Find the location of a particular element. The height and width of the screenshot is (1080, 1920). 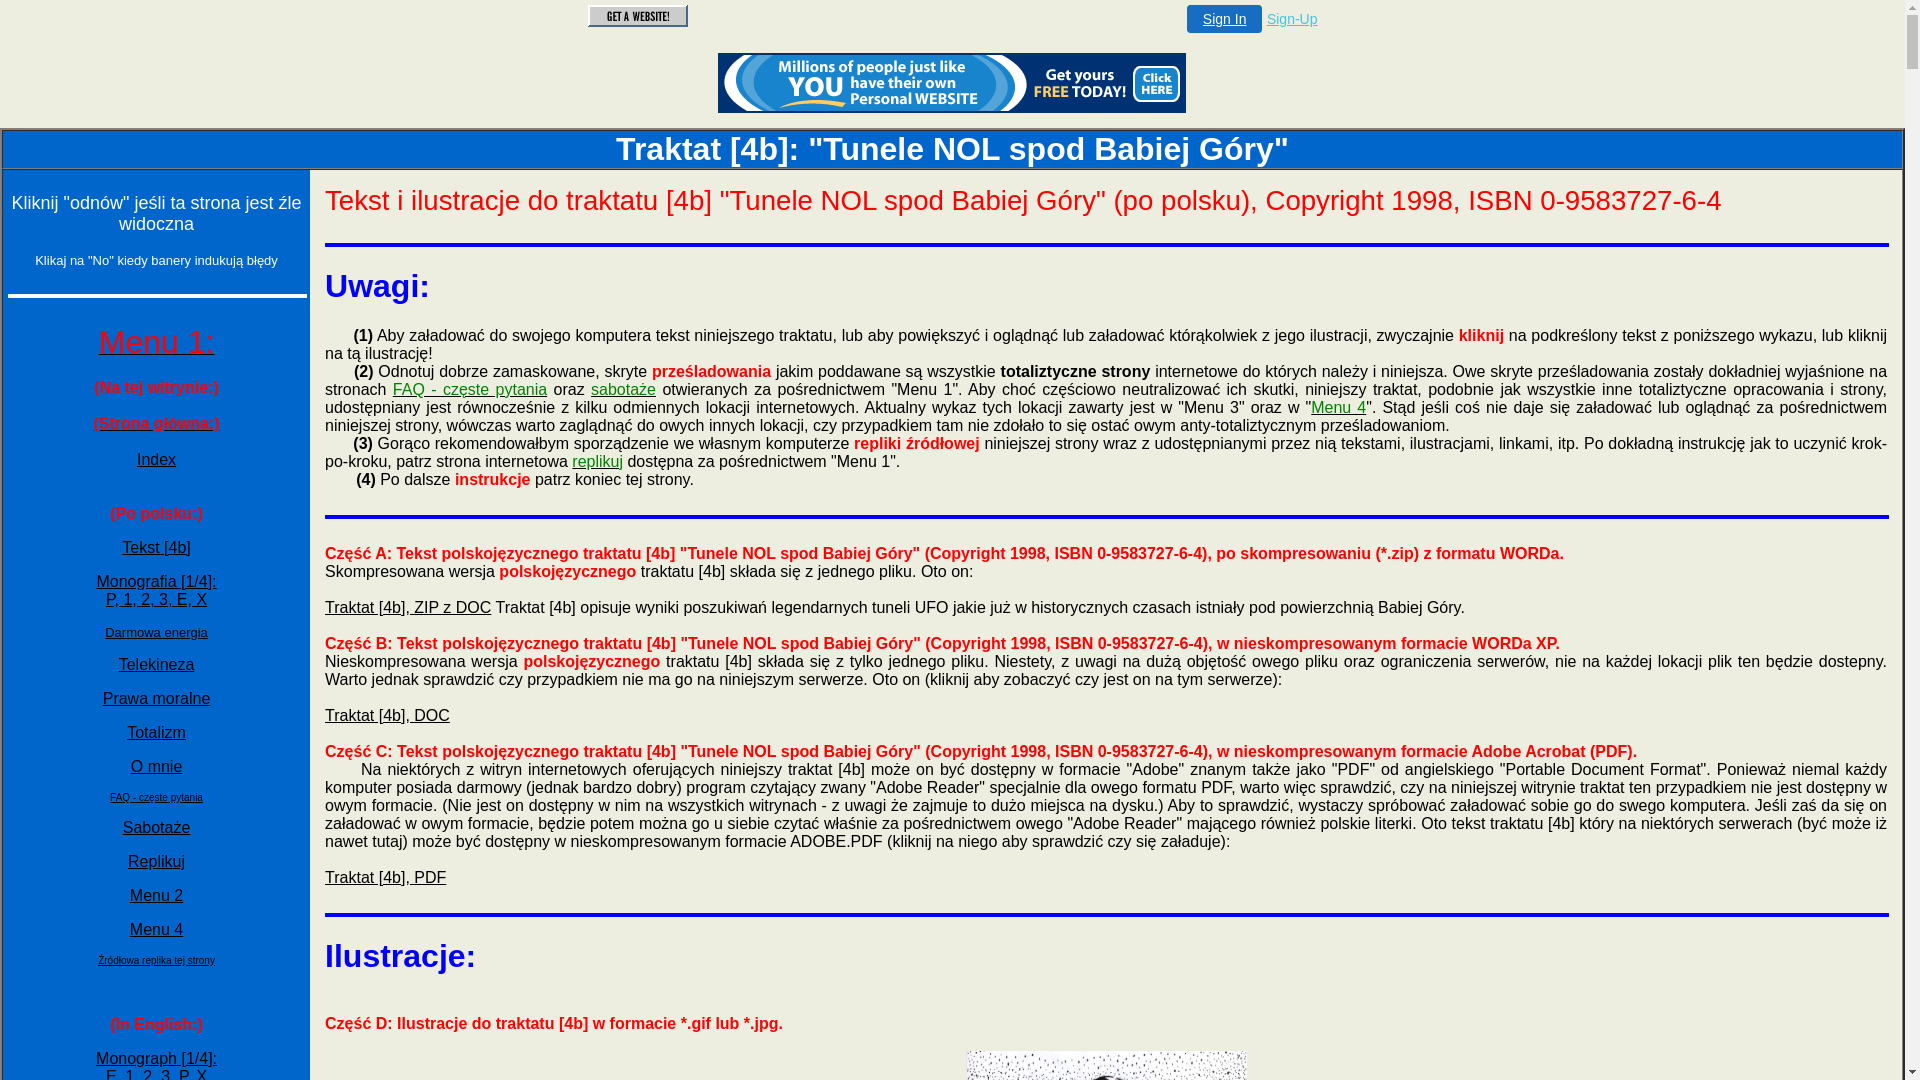

replikuj is located at coordinates (598, 462).